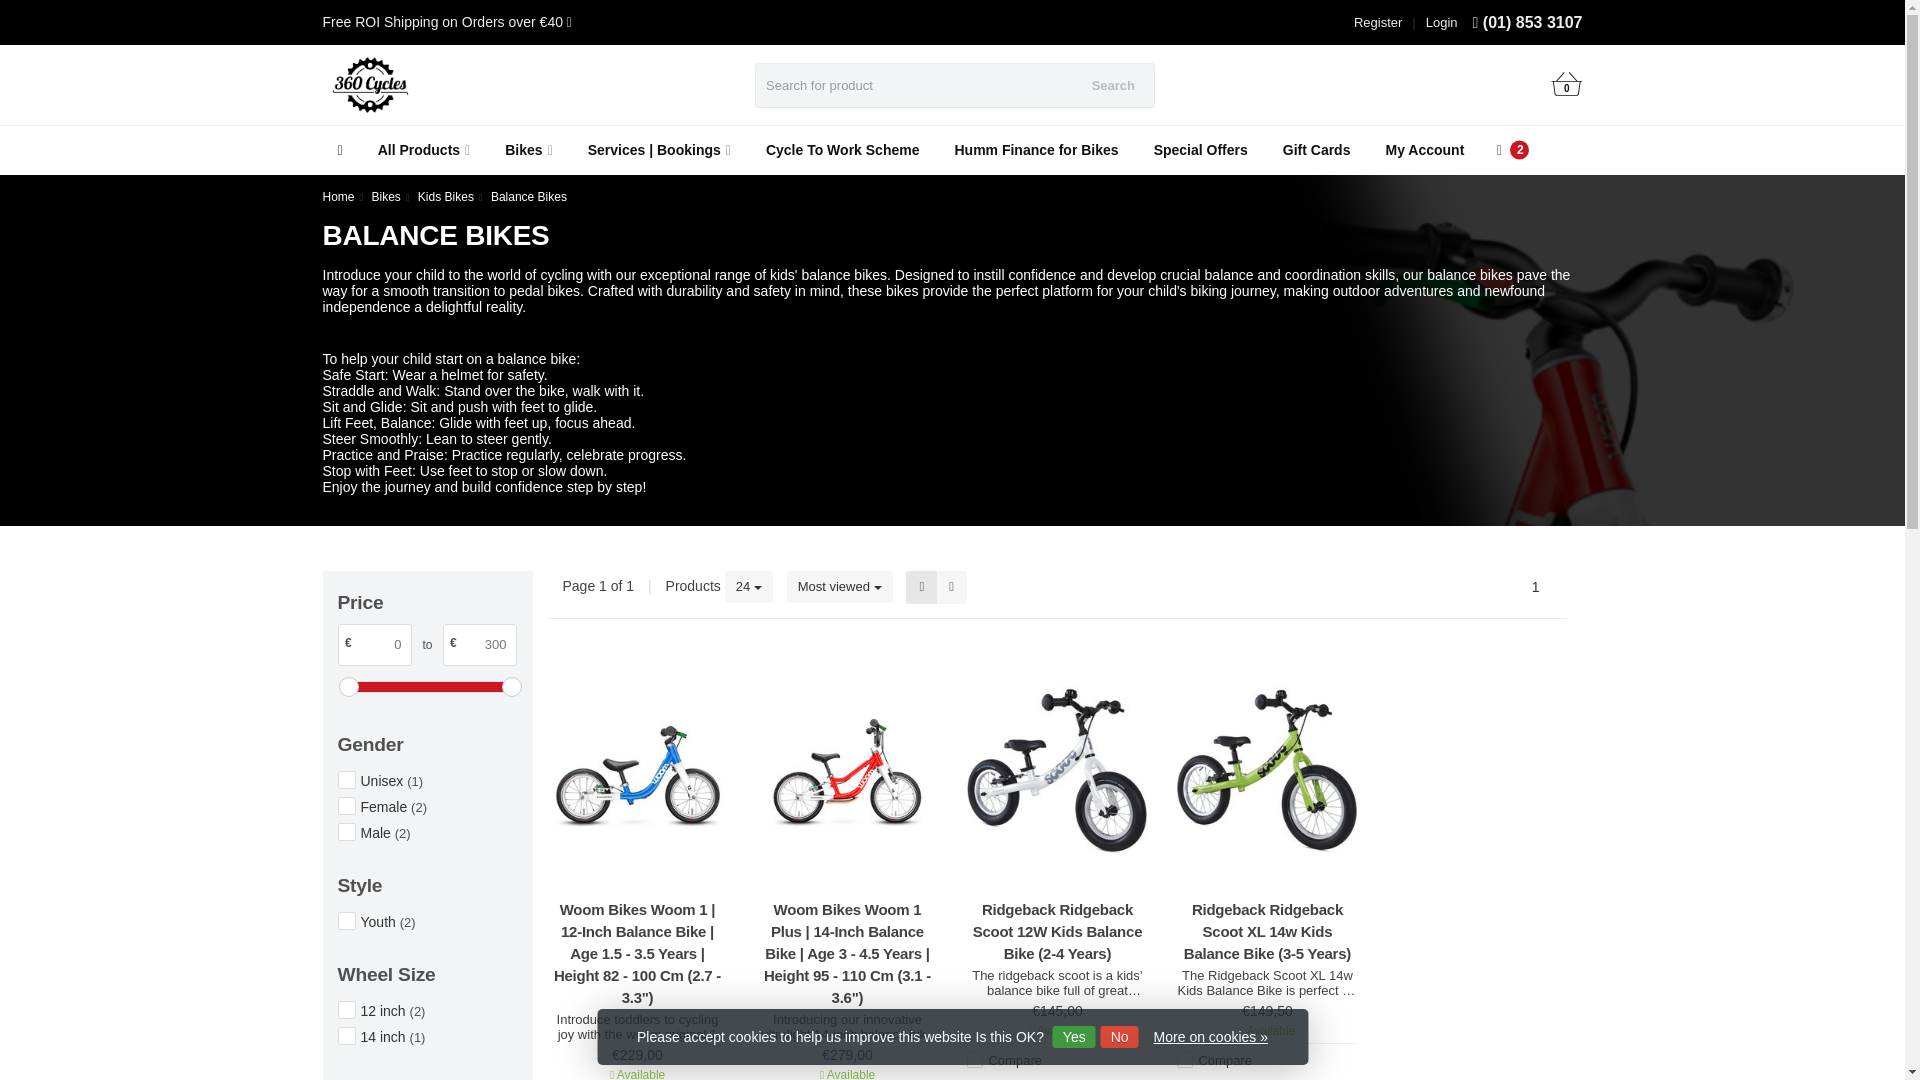 The image size is (1920, 1080). What do you see at coordinates (346, 920) in the screenshot?
I see `885529` at bounding box center [346, 920].